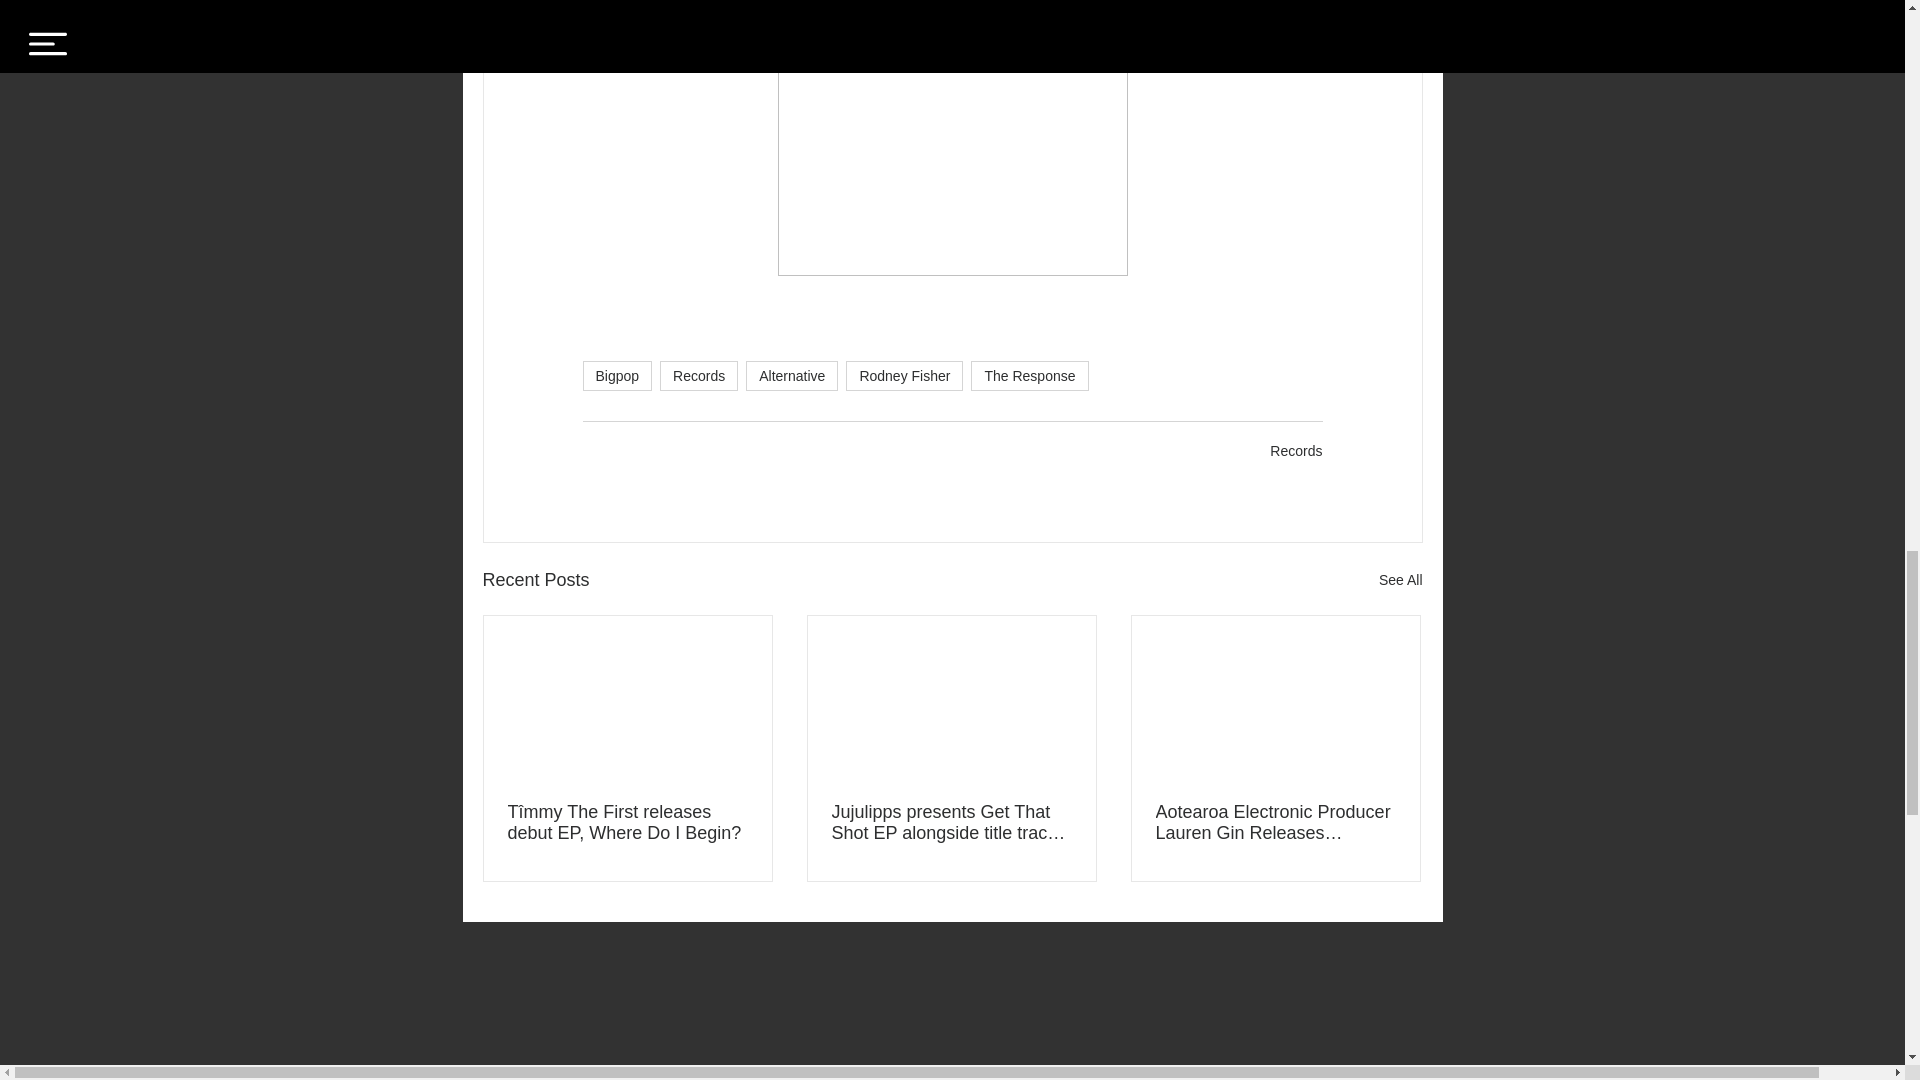 The height and width of the screenshot is (1080, 1920). I want to click on The Response, so click(1030, 375).